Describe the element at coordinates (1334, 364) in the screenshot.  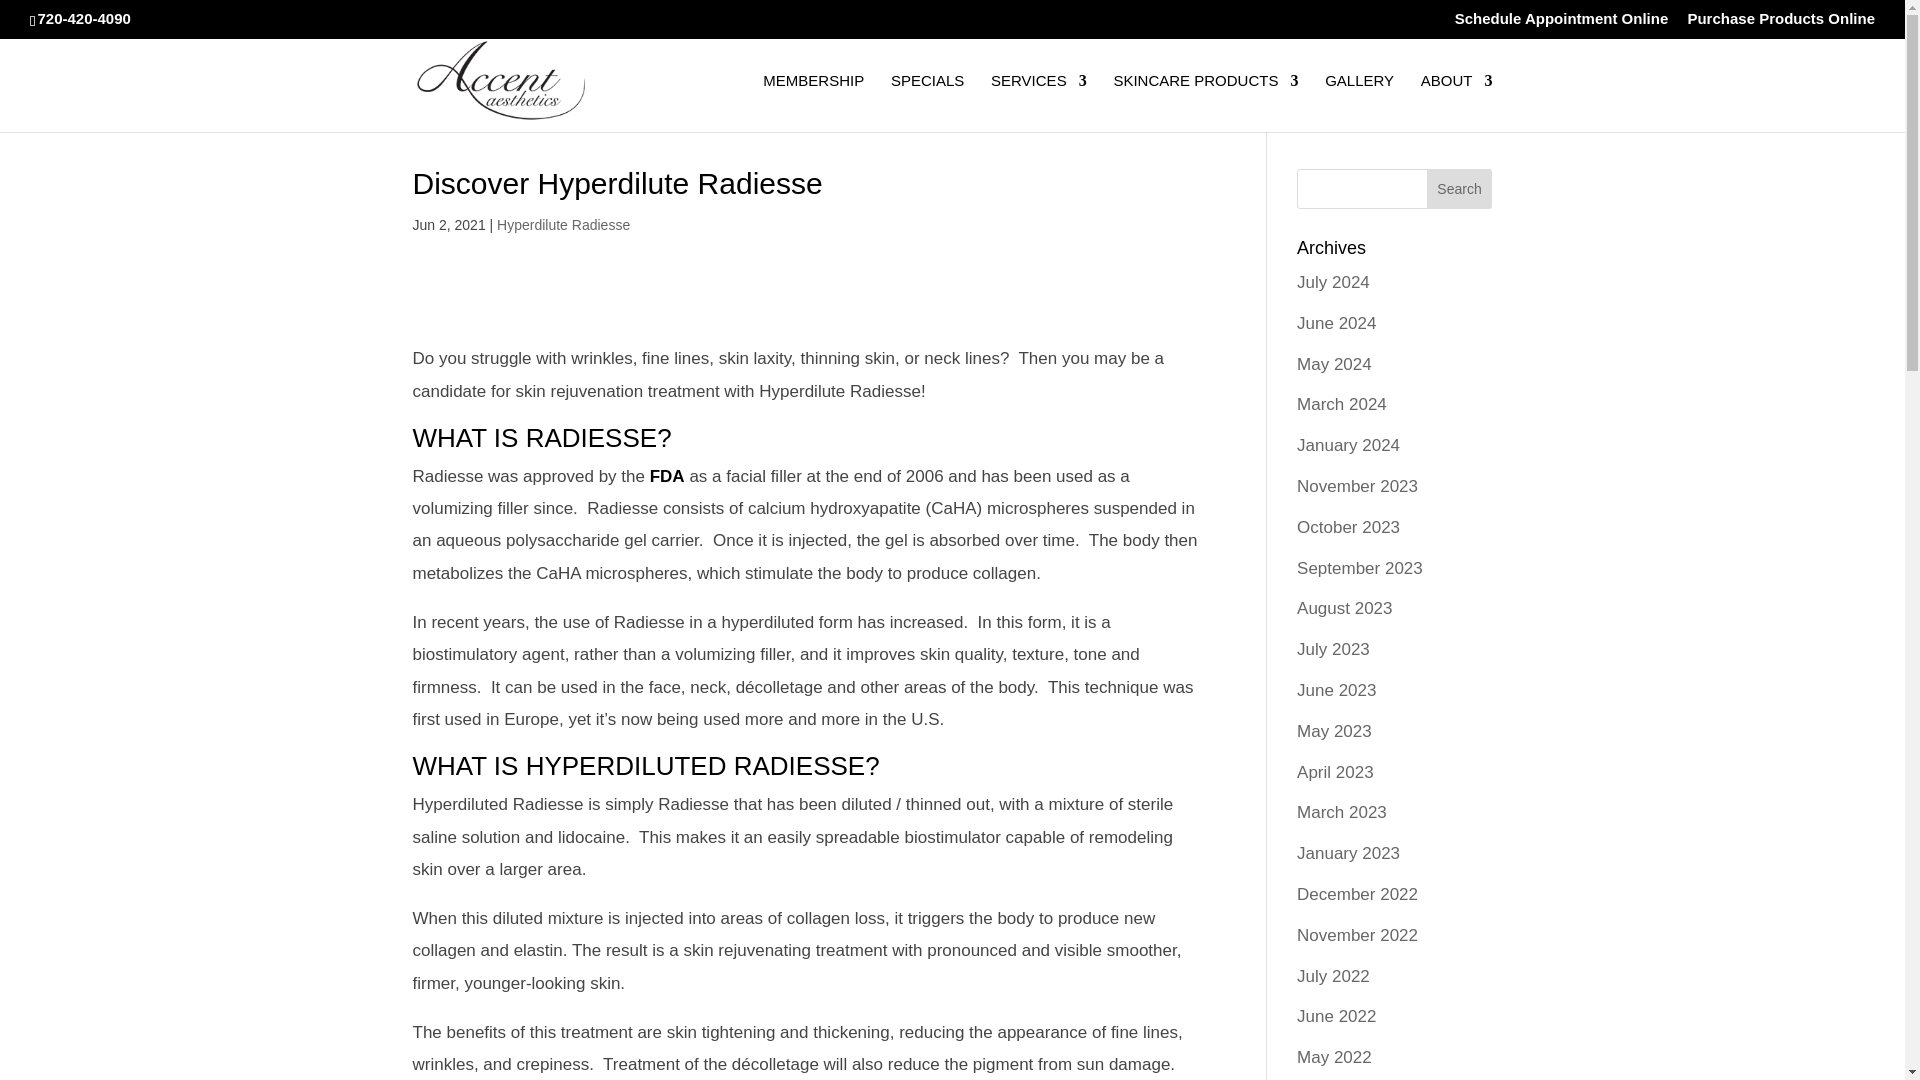
I see `May 2024` at that location.